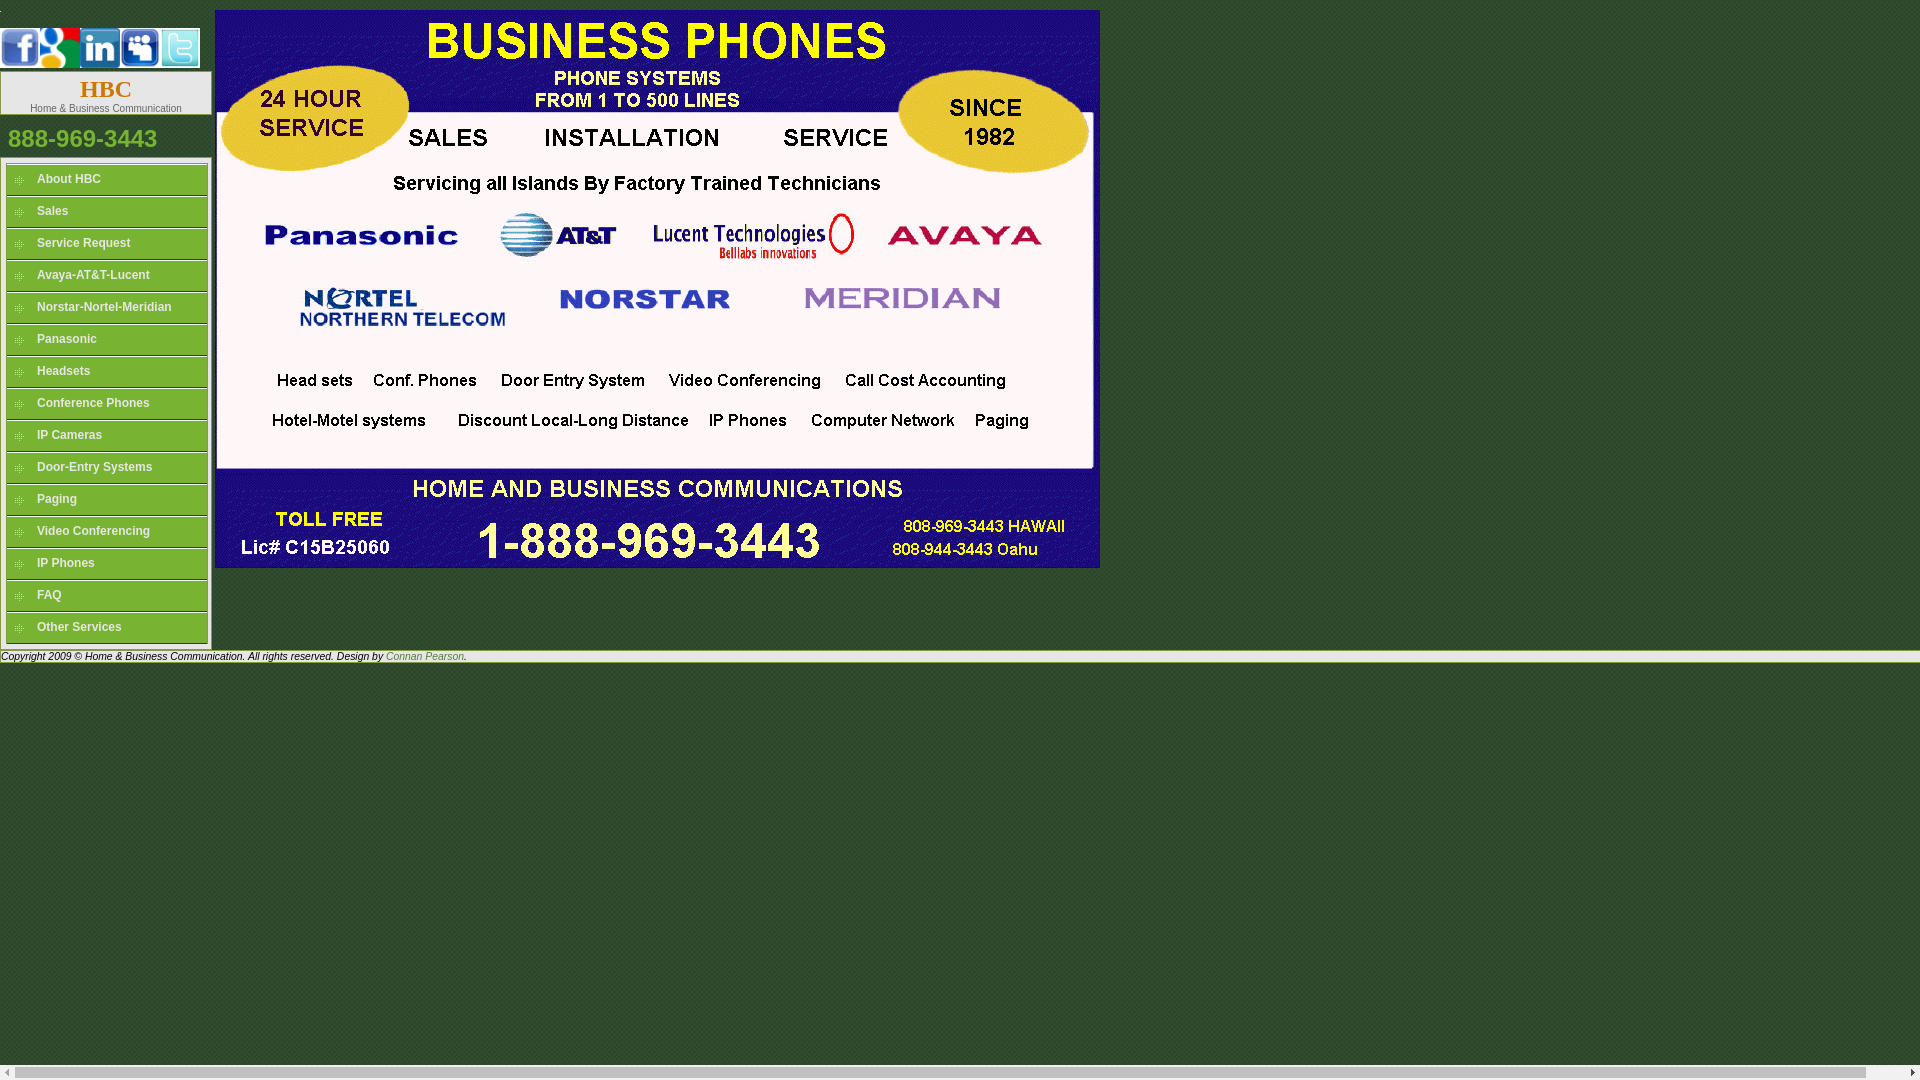  I want to click on Service Request, so click(107, 244).